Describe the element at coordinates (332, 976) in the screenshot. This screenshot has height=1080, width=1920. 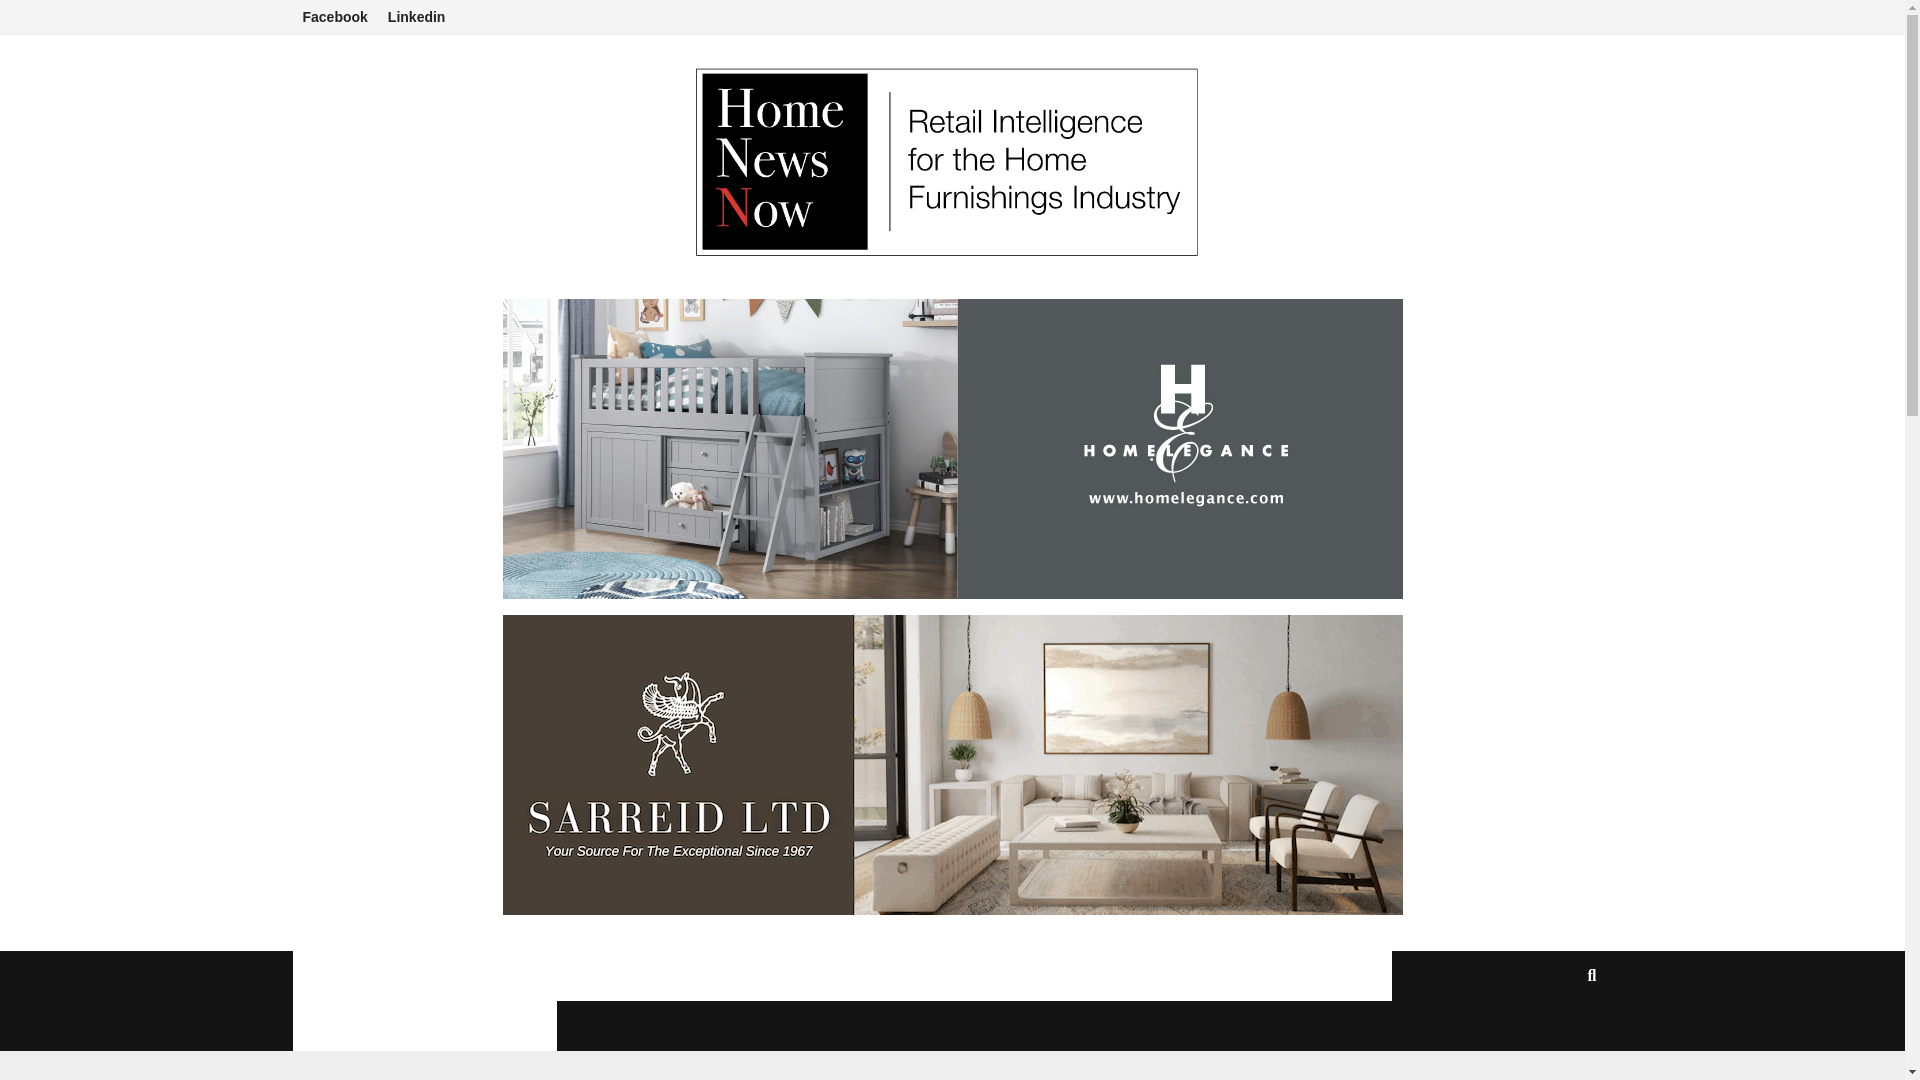
I see `HOME` at that location.